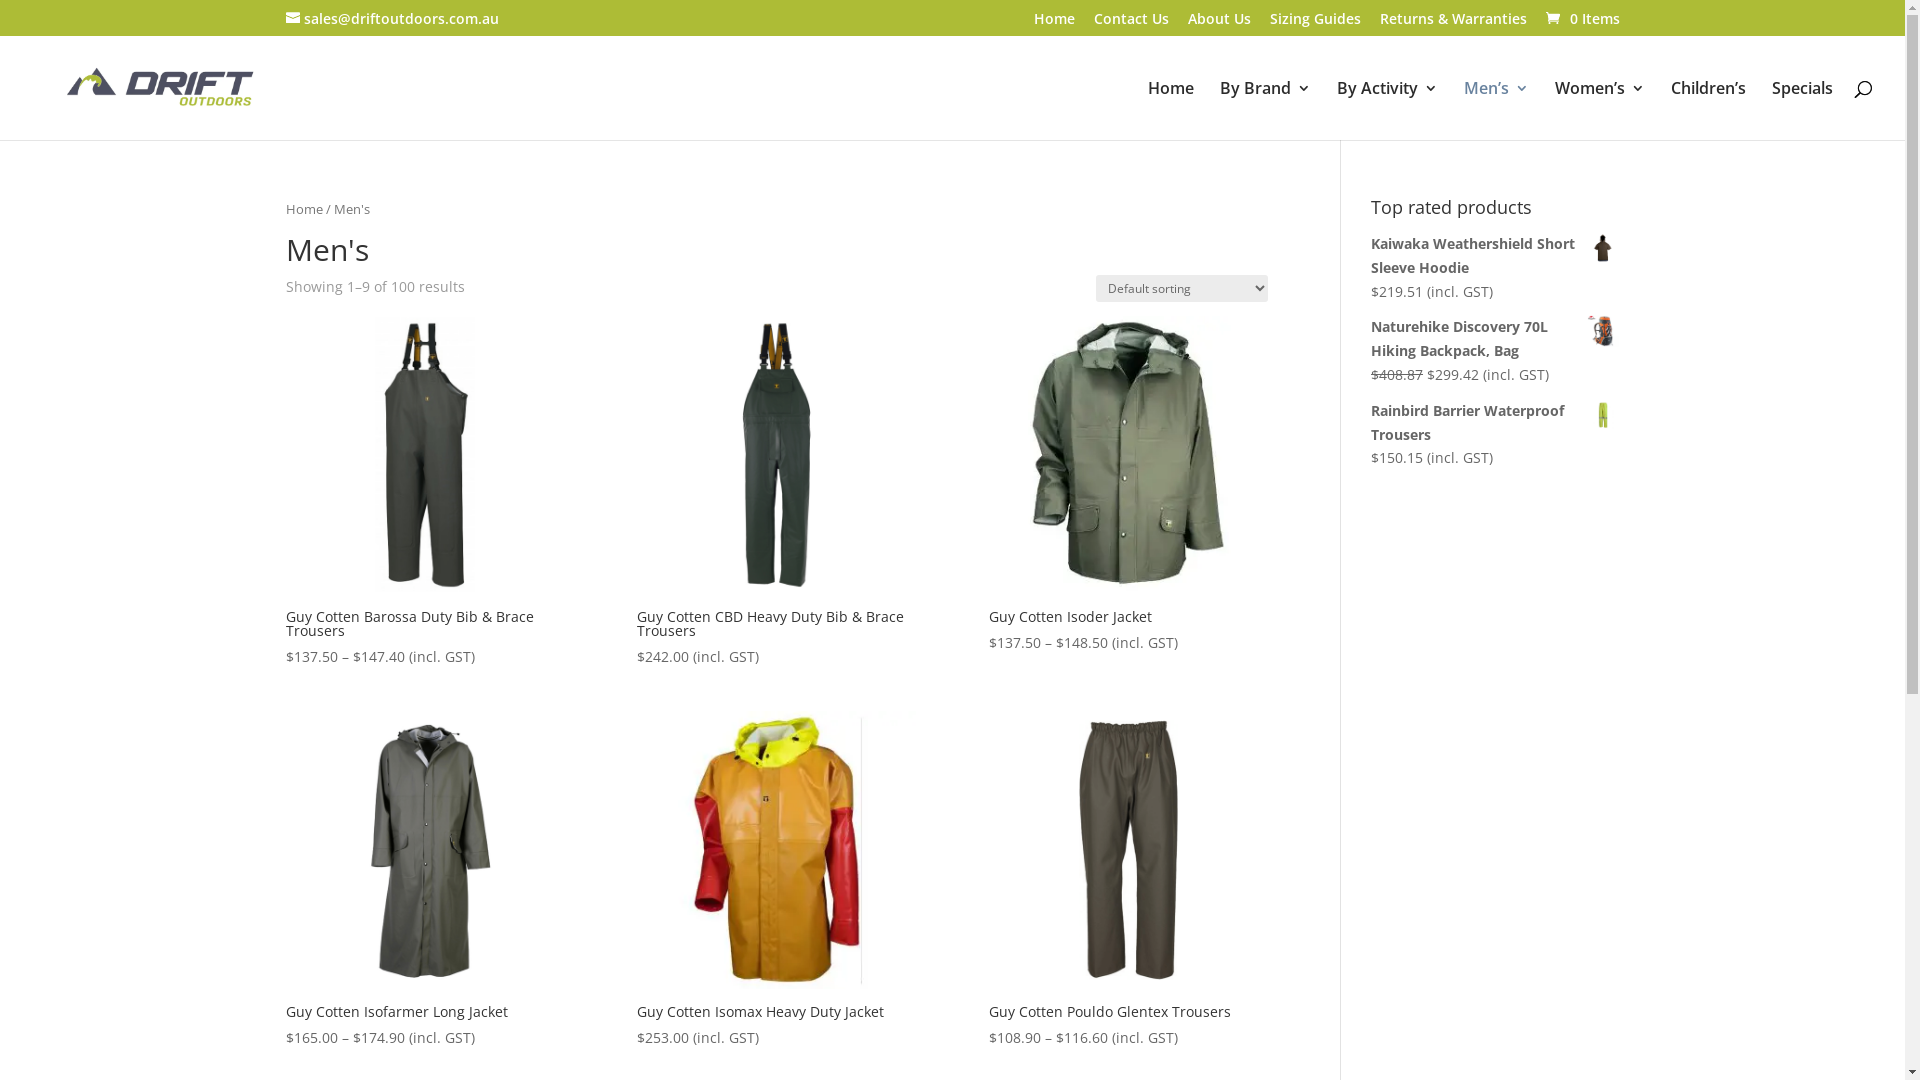 This screenshot has width=1920, height=1080. I want to click on By Activity, so click(1388, 110).